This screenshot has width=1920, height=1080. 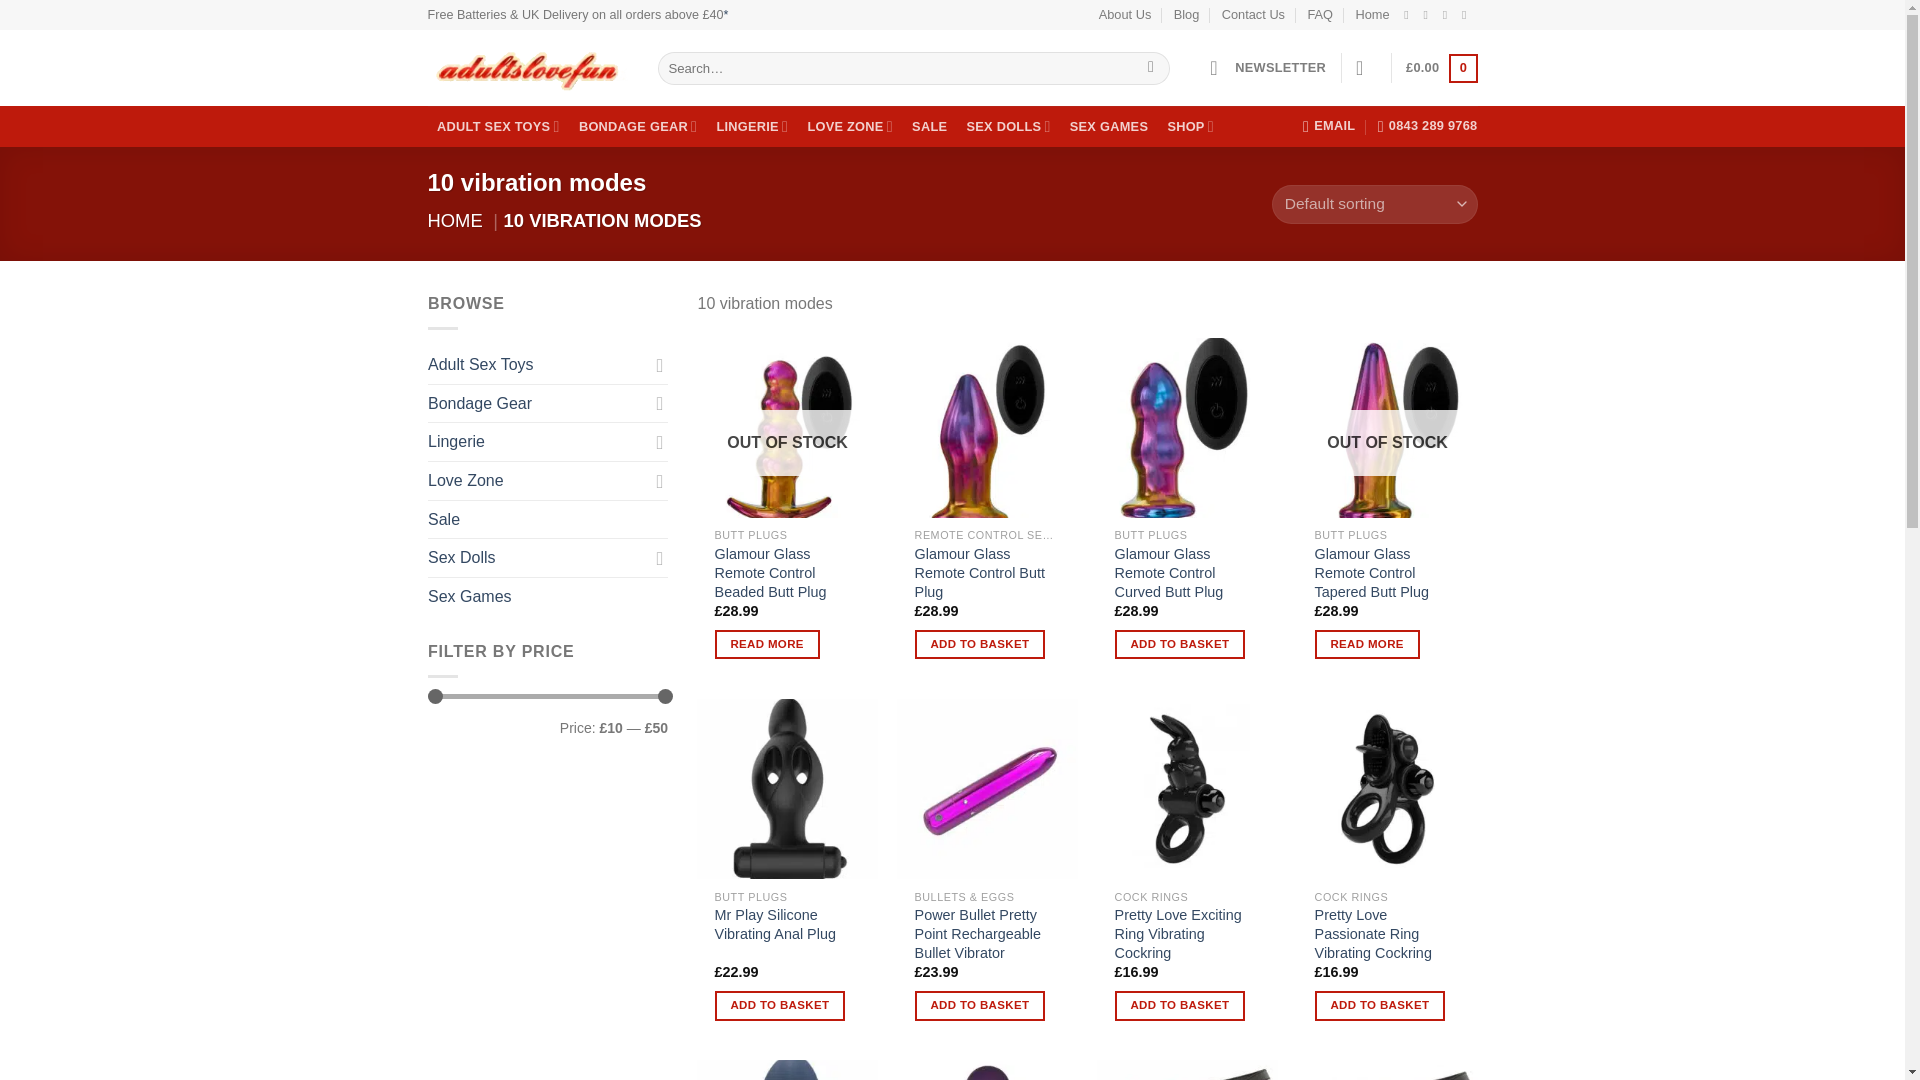 I want to click on Contact Us, so click(x=1252, y=15).